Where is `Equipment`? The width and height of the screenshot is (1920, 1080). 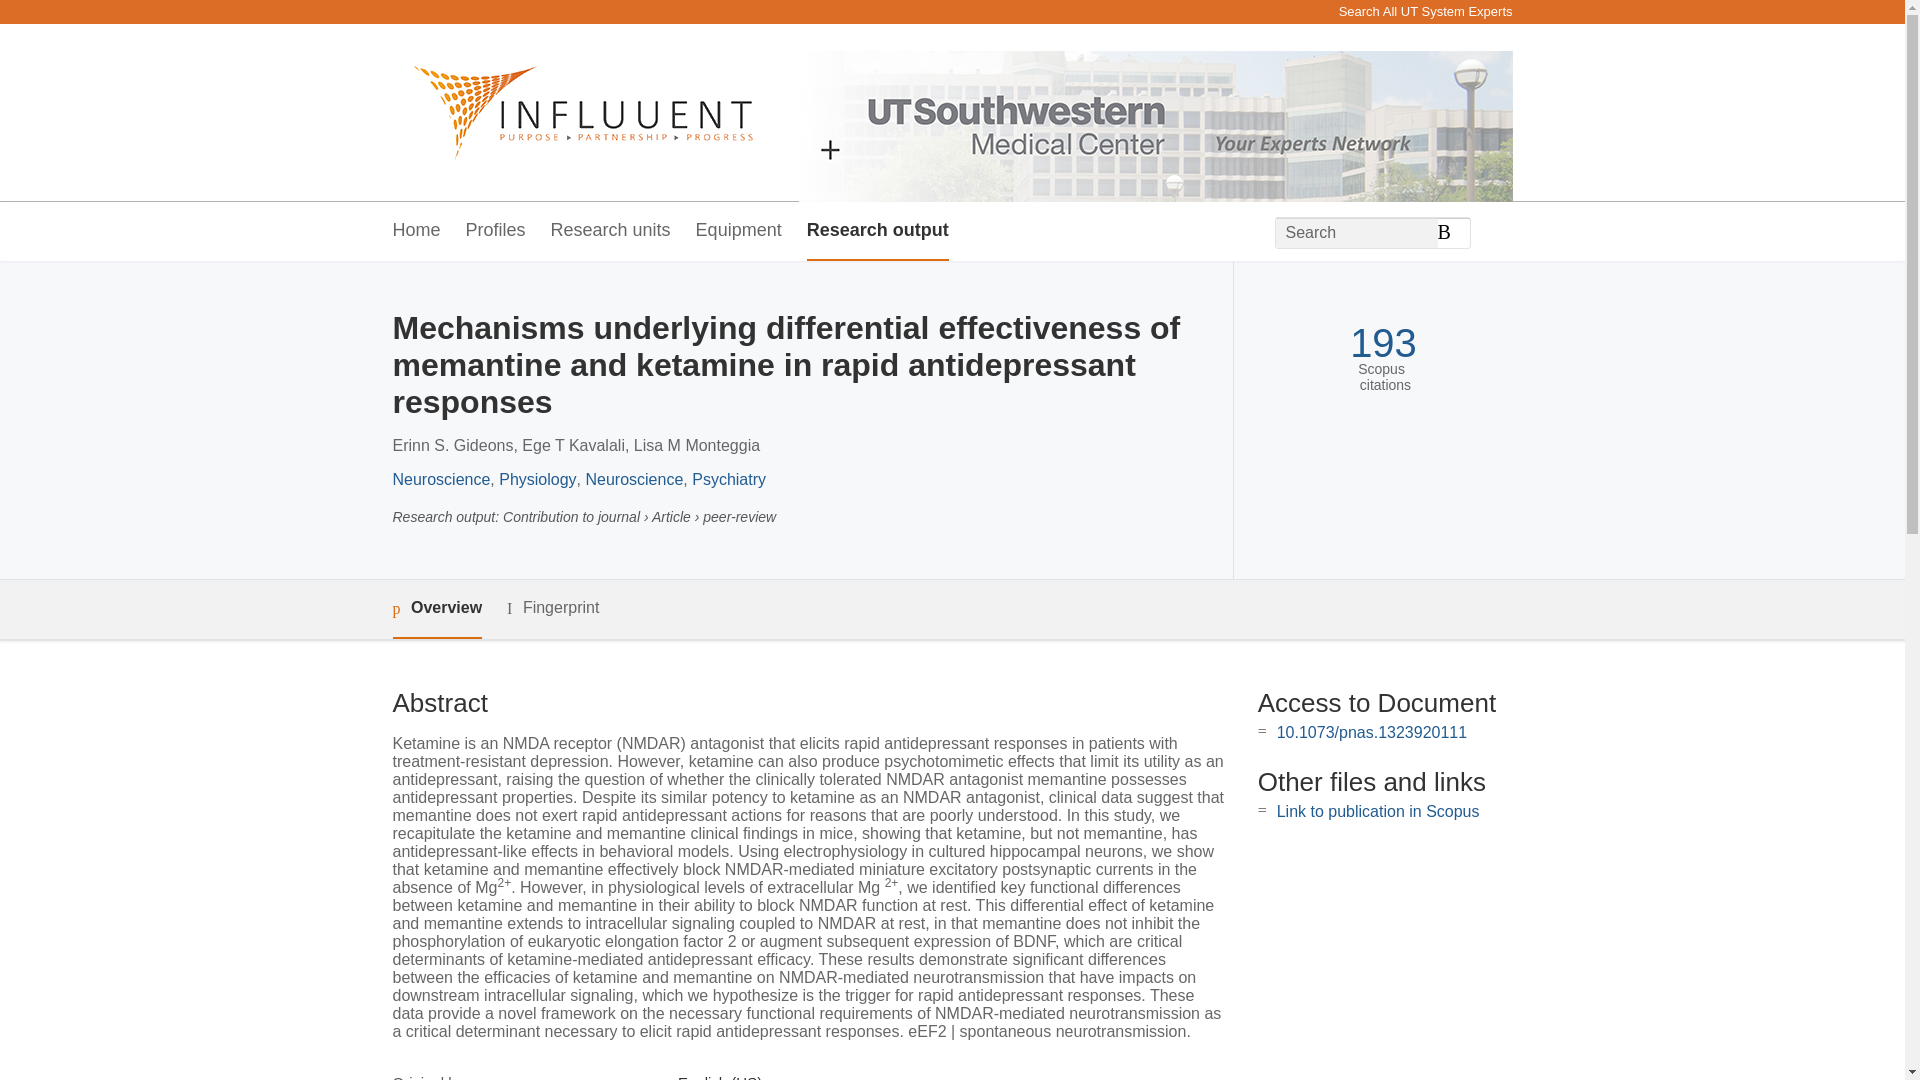 Equipment is located at coordinates (738, 231).